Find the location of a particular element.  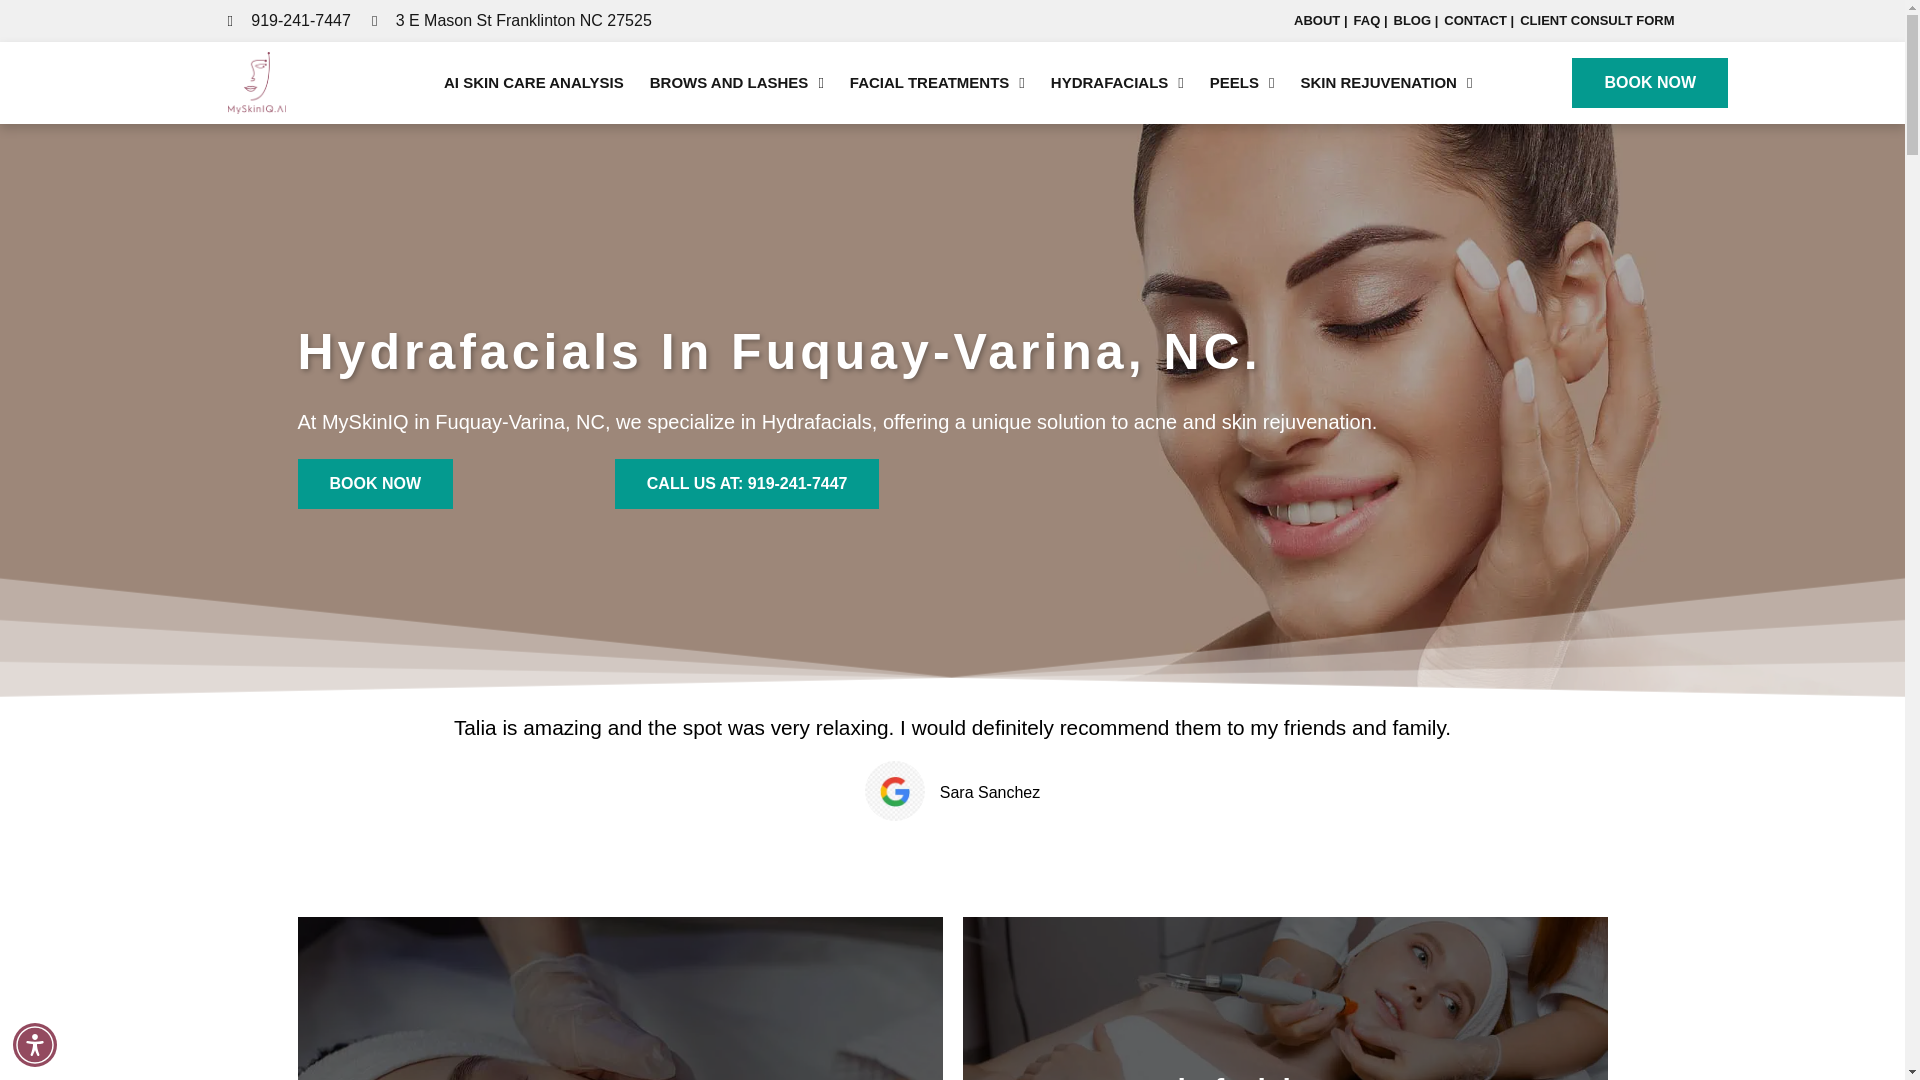

CLIENT CONSULT FORM is located at coordinates (1596, 20).